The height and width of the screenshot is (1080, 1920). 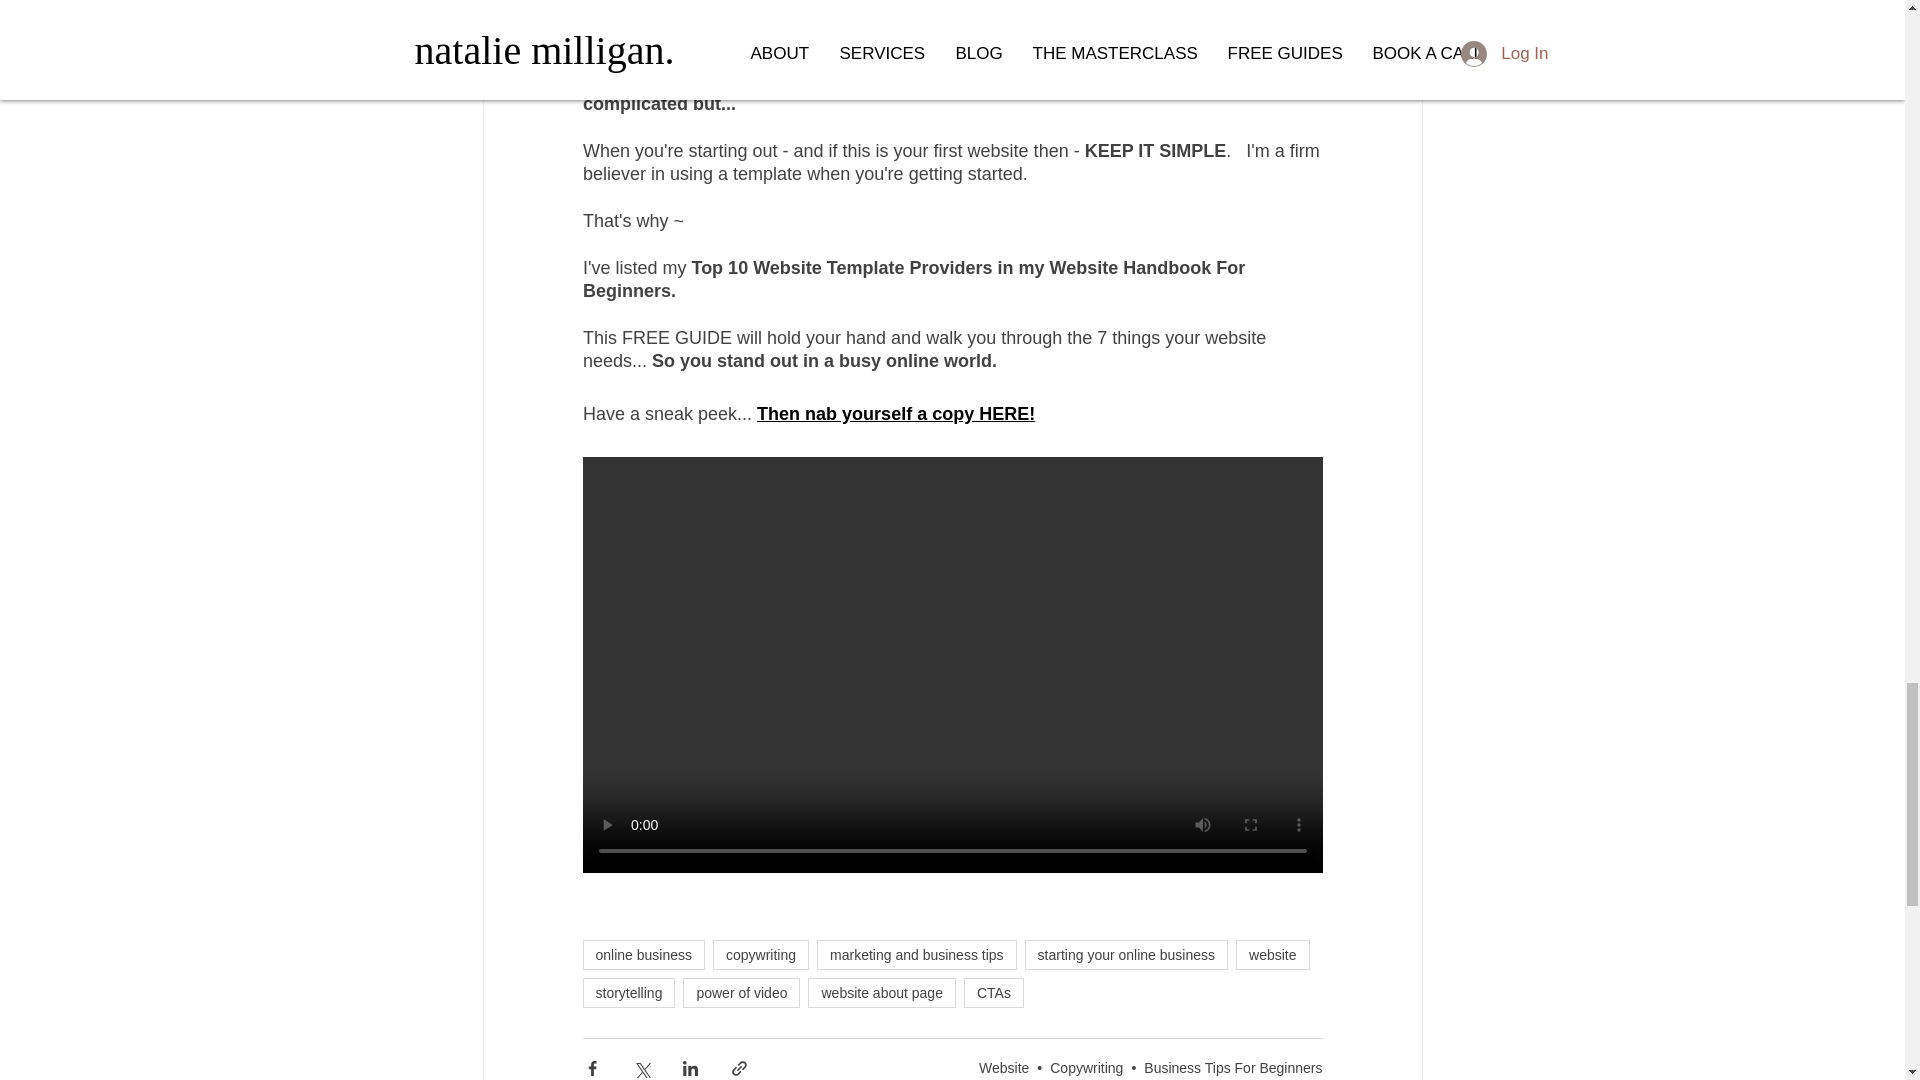 What do you see at coordinates (881, 992) in the screenshot?
I see `website about page` at bounding box center [881, 992].